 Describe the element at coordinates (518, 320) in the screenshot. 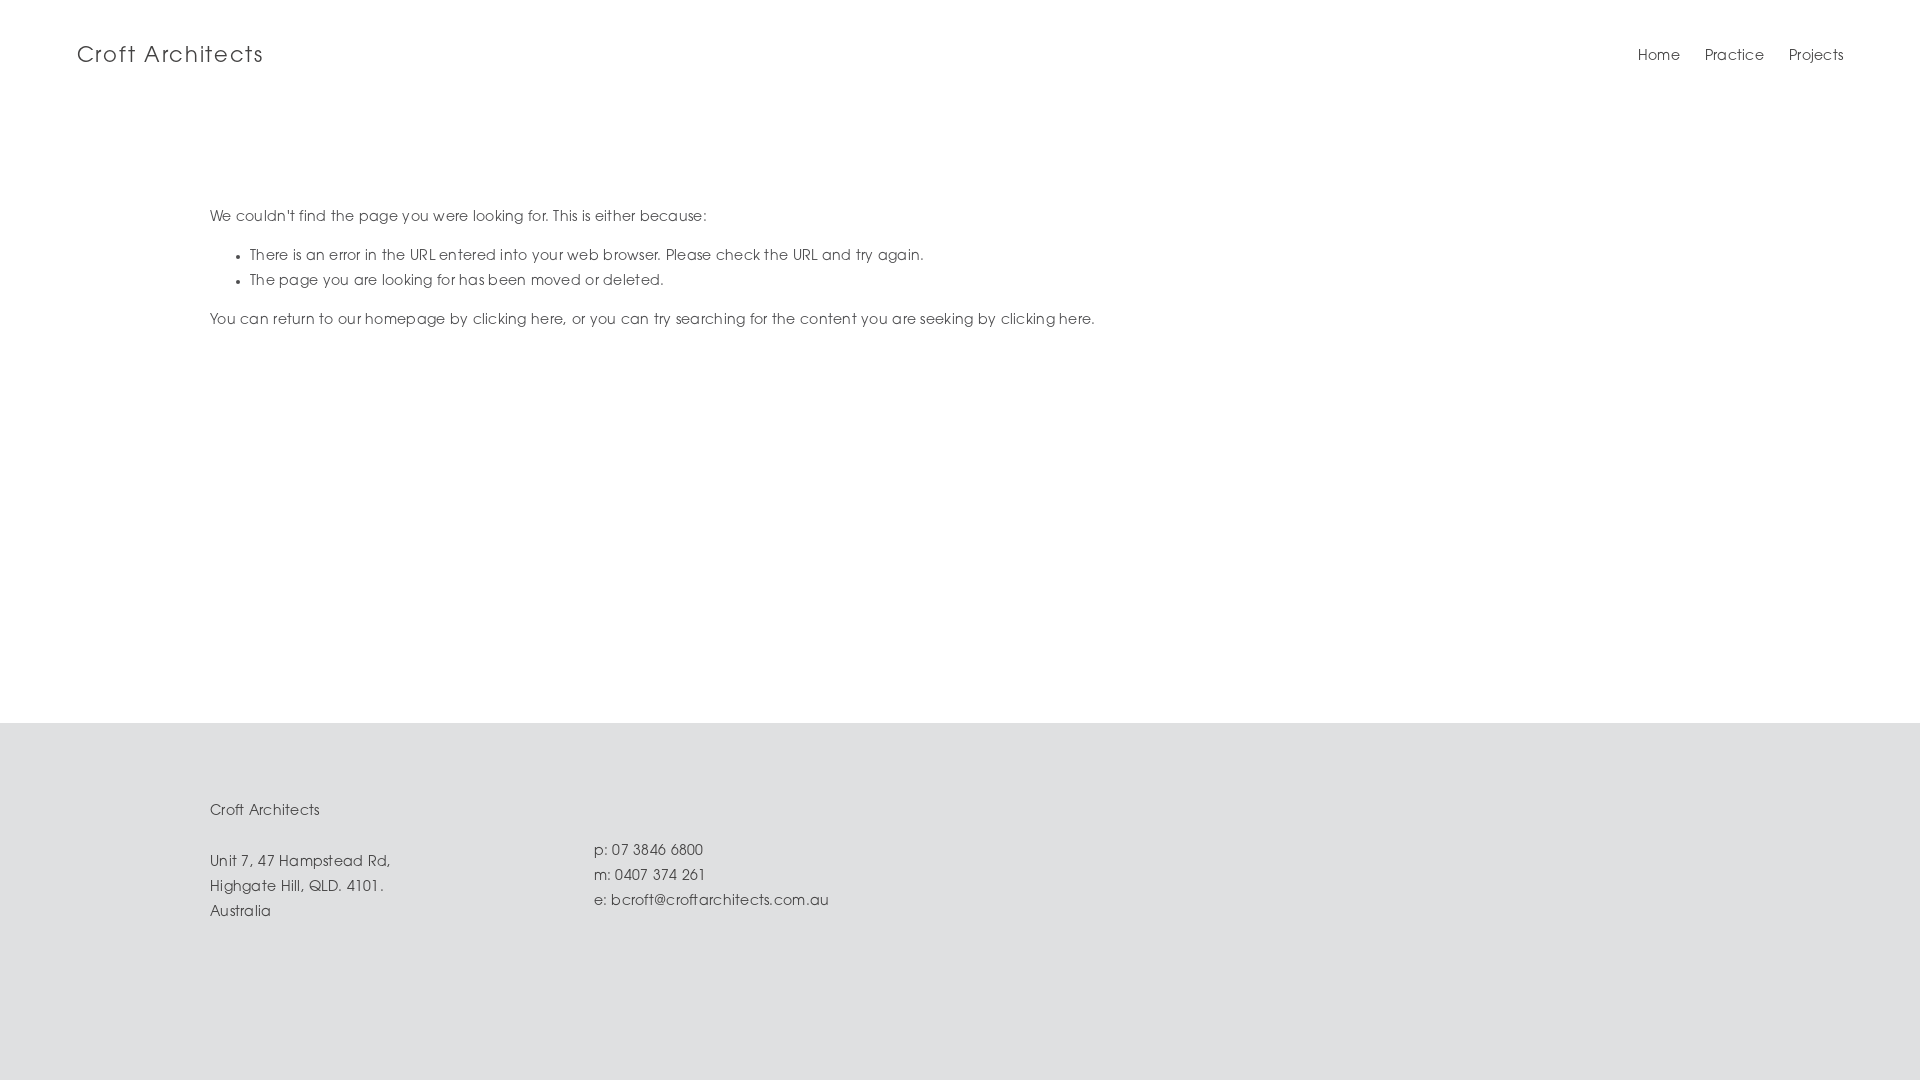

I see `clicking here` at that location.